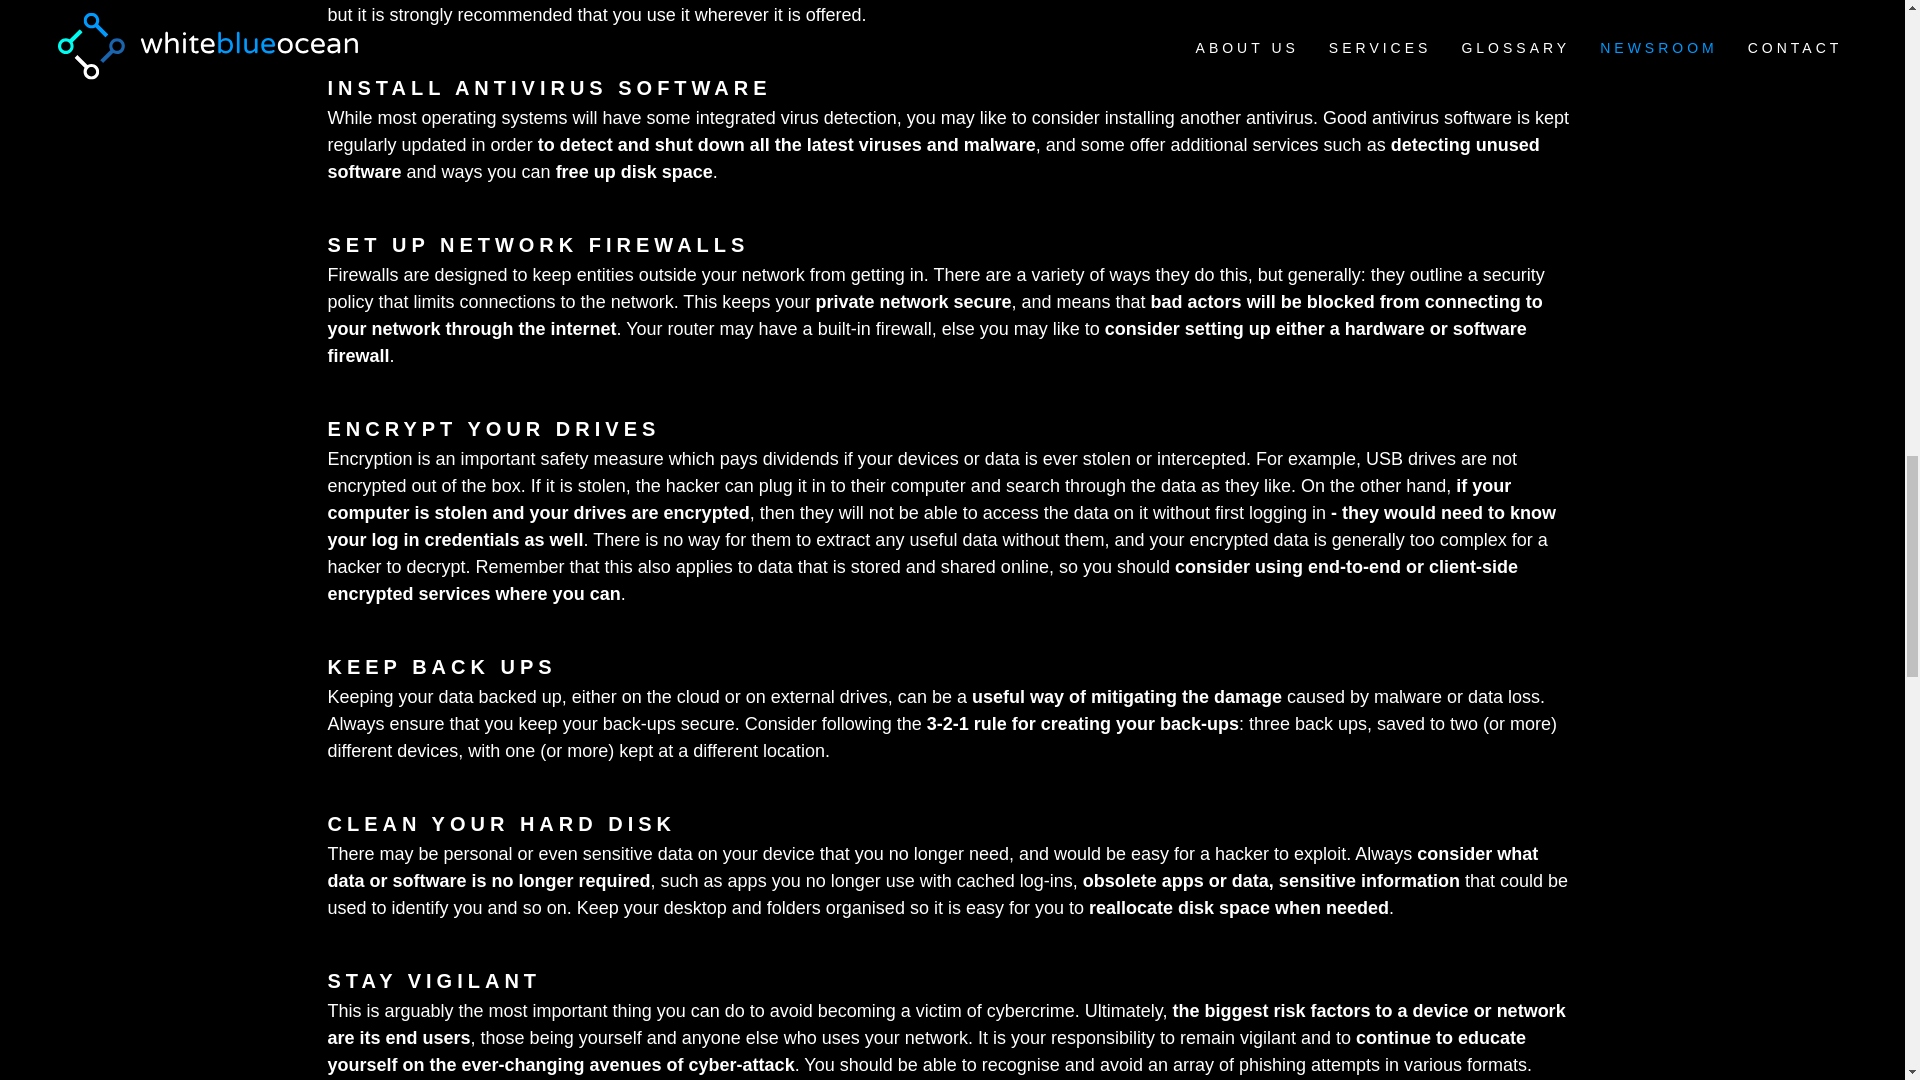 Image resolution: width=1920 pixels, height=1080 pixels. What do you see at coordinates (368, 486) in the screenshot?
I see `encrypted` at bounding box center [368, 486].